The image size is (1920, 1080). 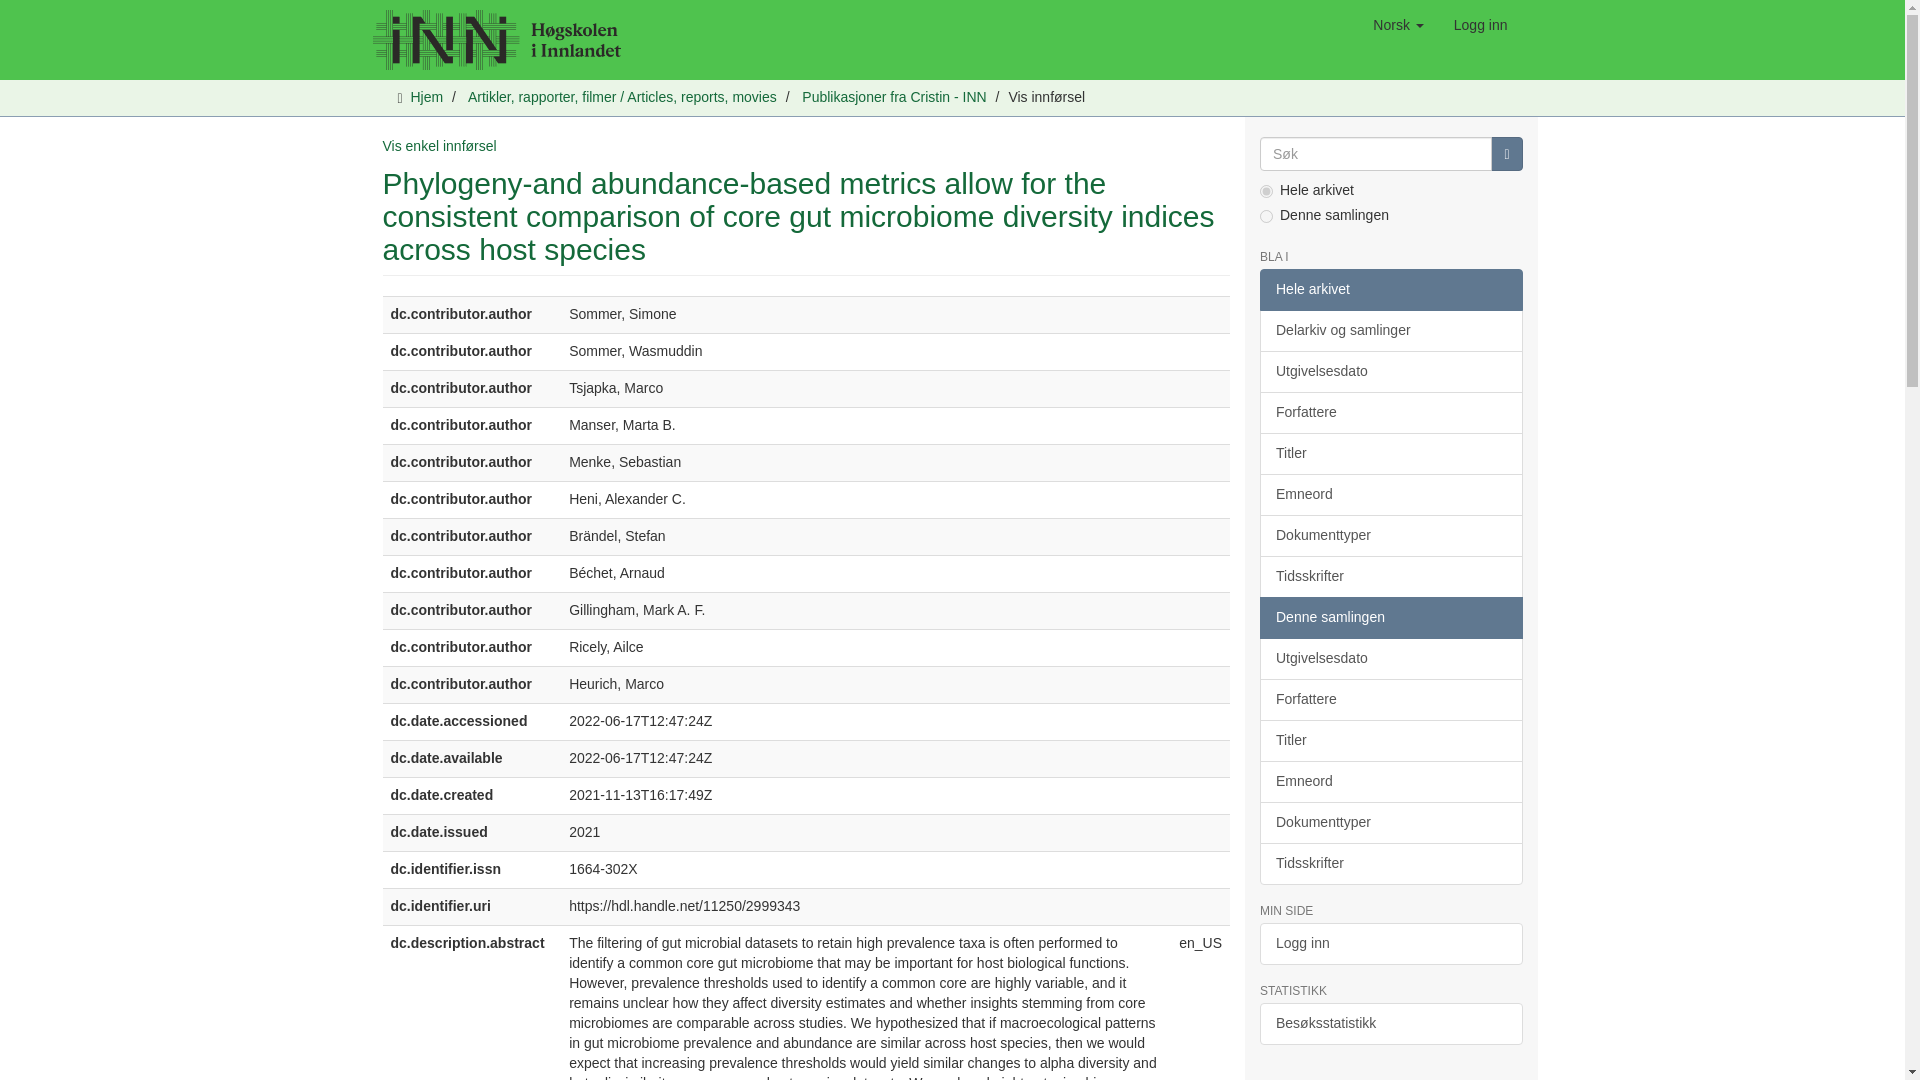 I want to click on Titler, so click(x=1390, y=454).